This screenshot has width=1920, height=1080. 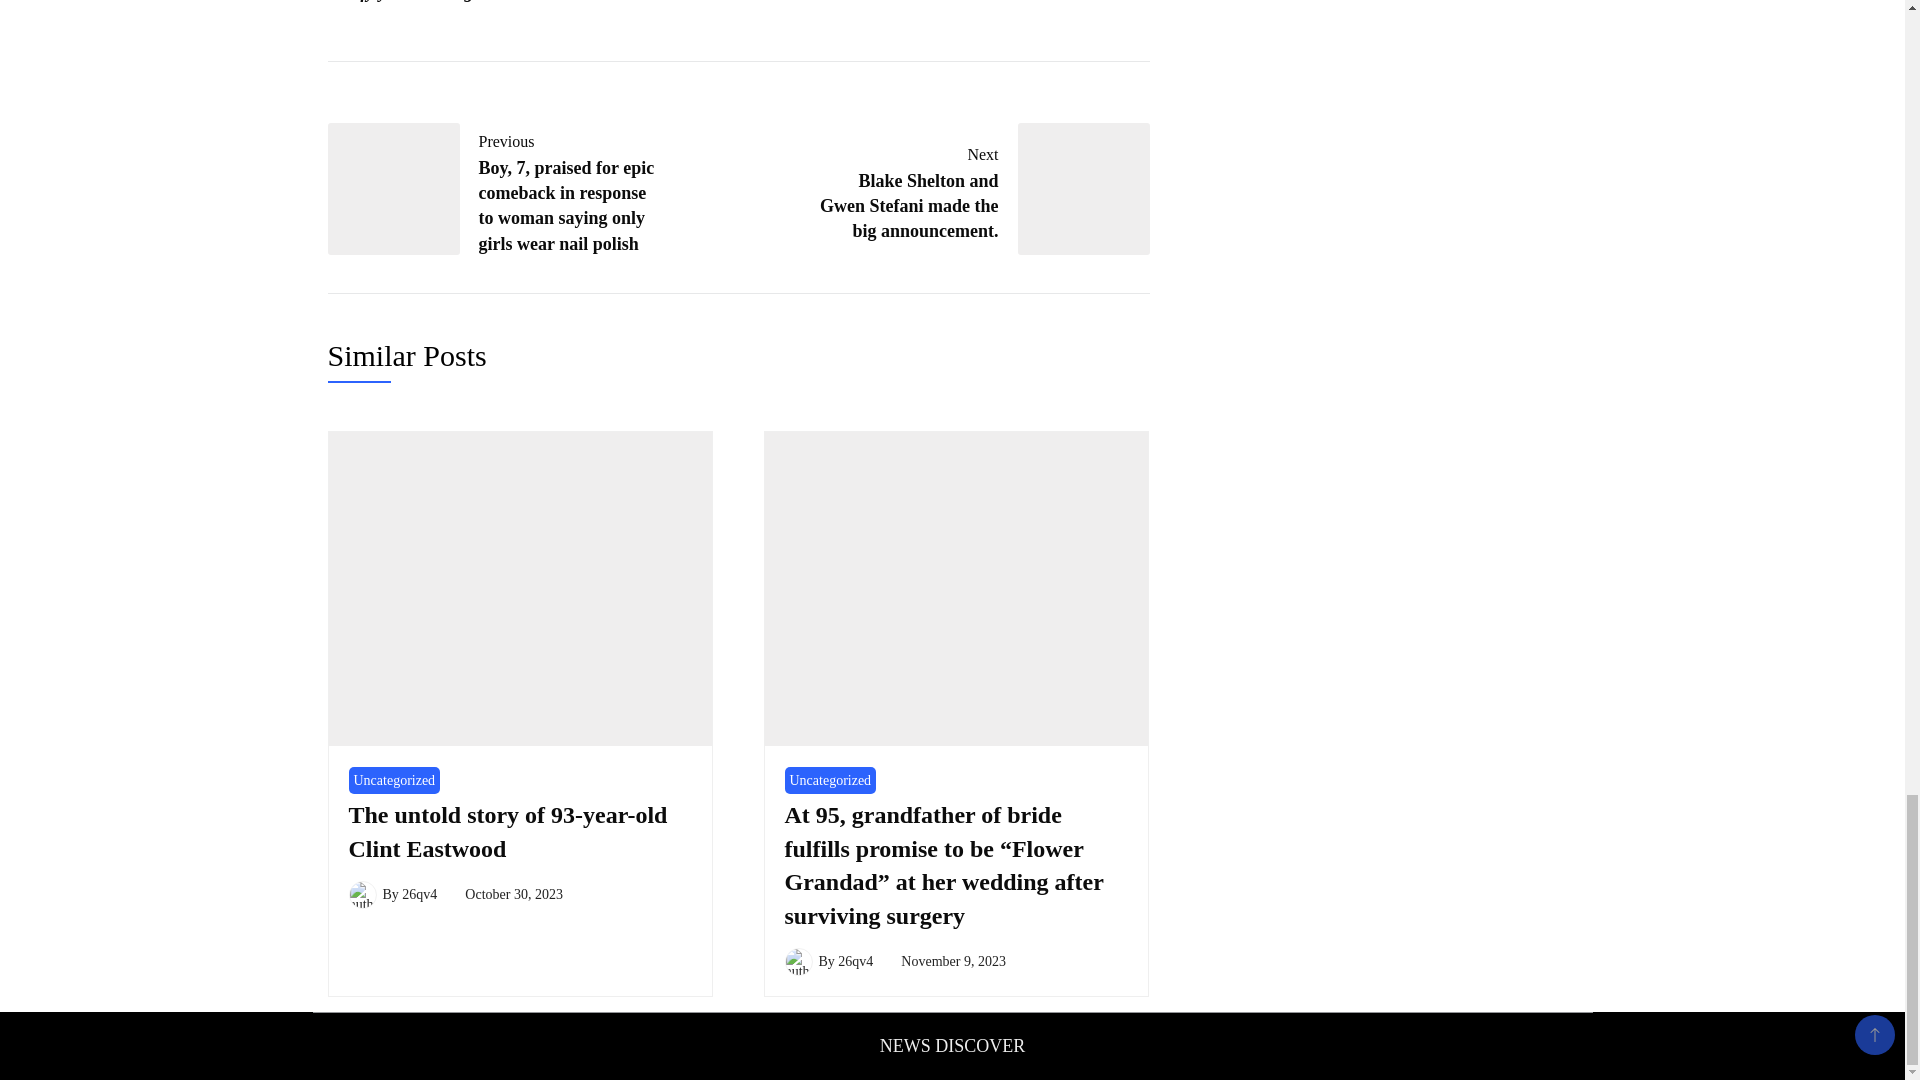 What do you see at coordinates (513, 894) in the screenshot?
I see `October 30, 2023` at bounding box center [513, 894].